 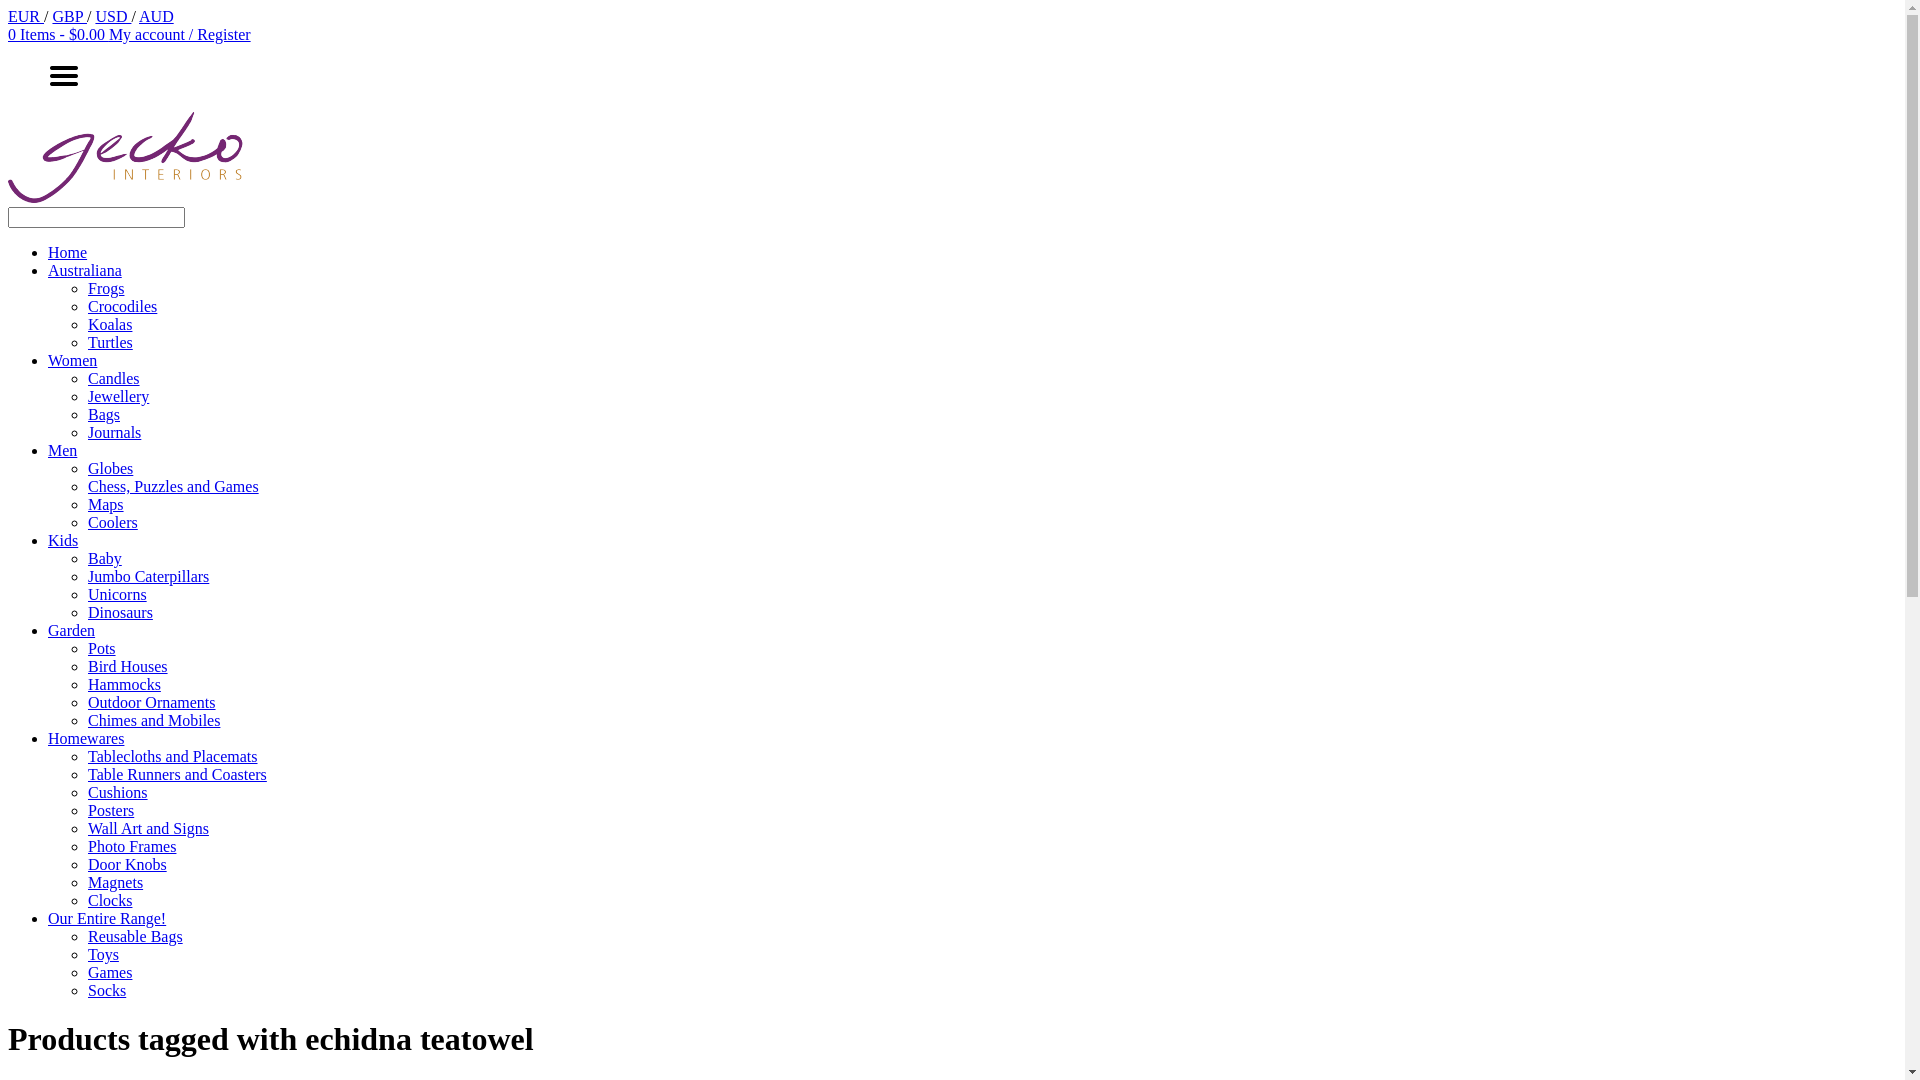 What do you see at coordinates (110, 342) in the screenshot?
I see `Turtles` at bounding box center [110, 342].